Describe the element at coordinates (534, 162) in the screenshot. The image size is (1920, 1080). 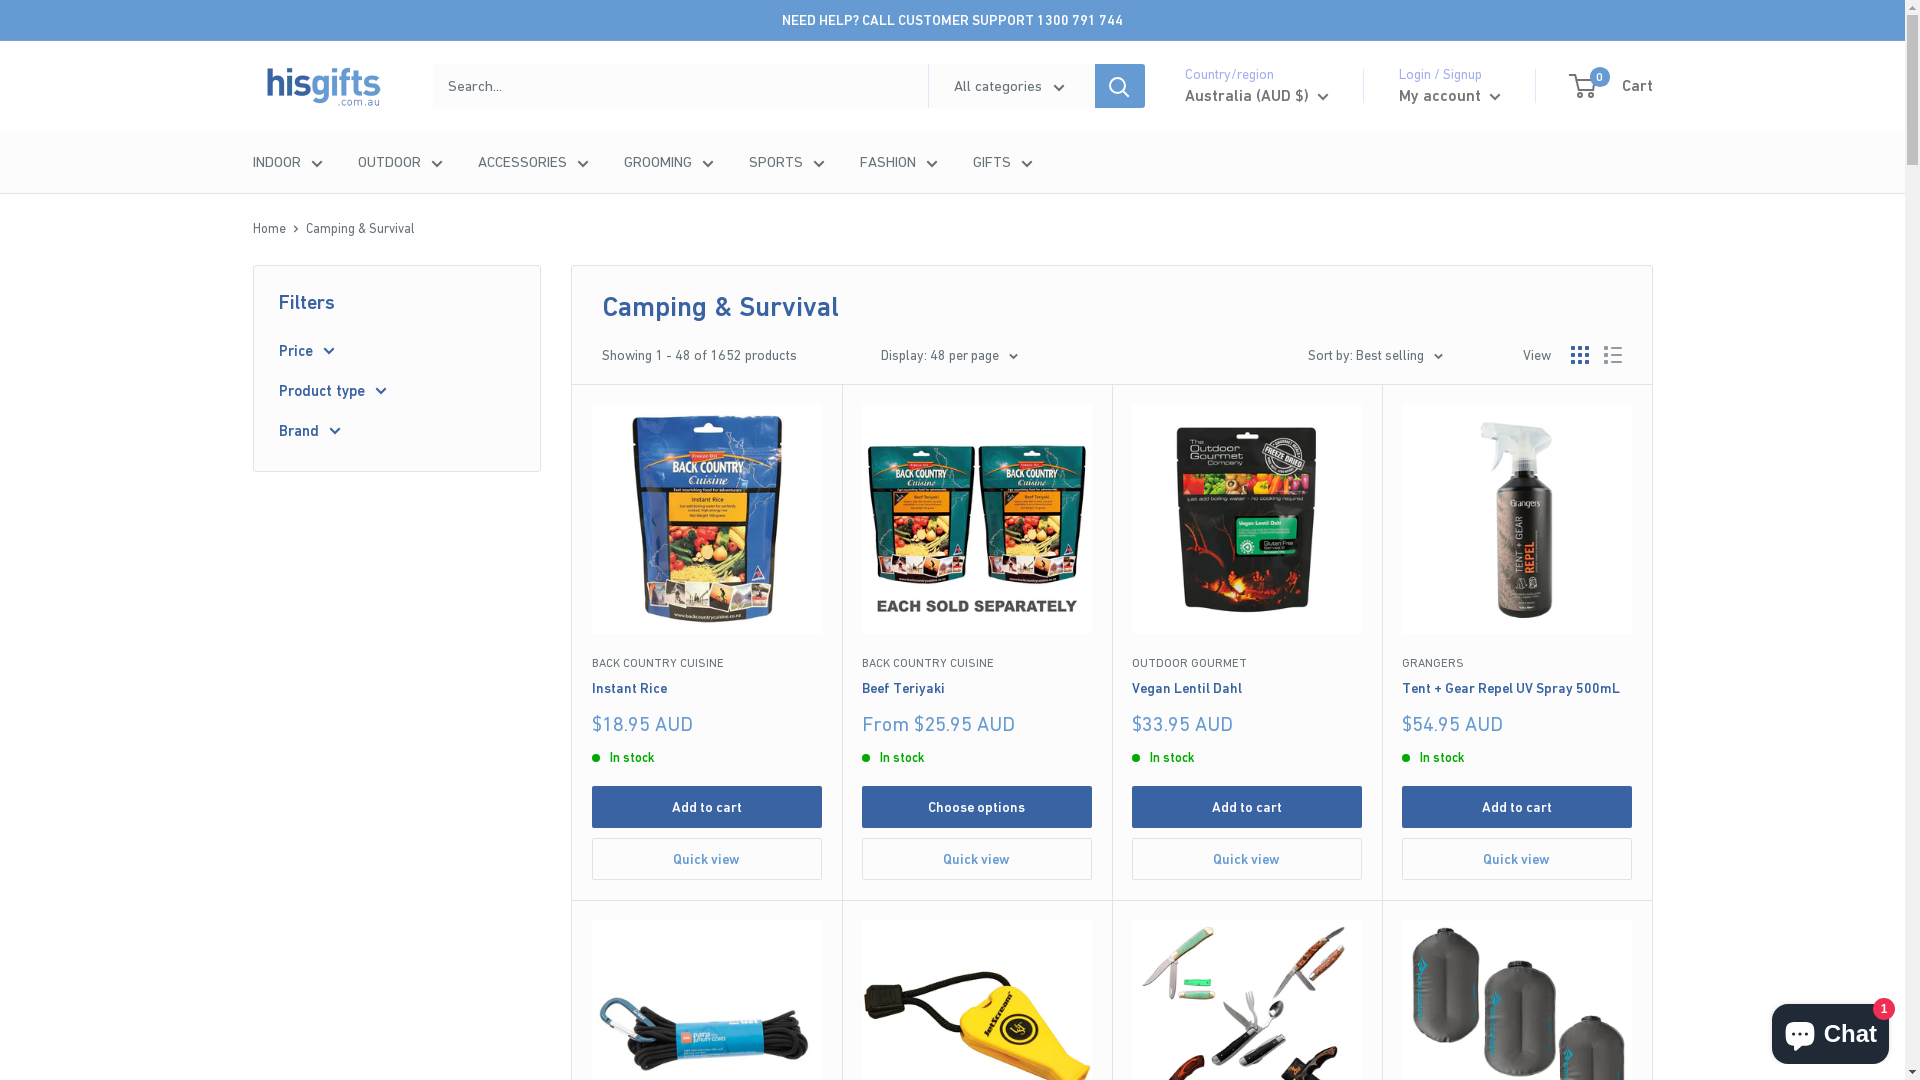
I see `ACCESSORIES` at that location.